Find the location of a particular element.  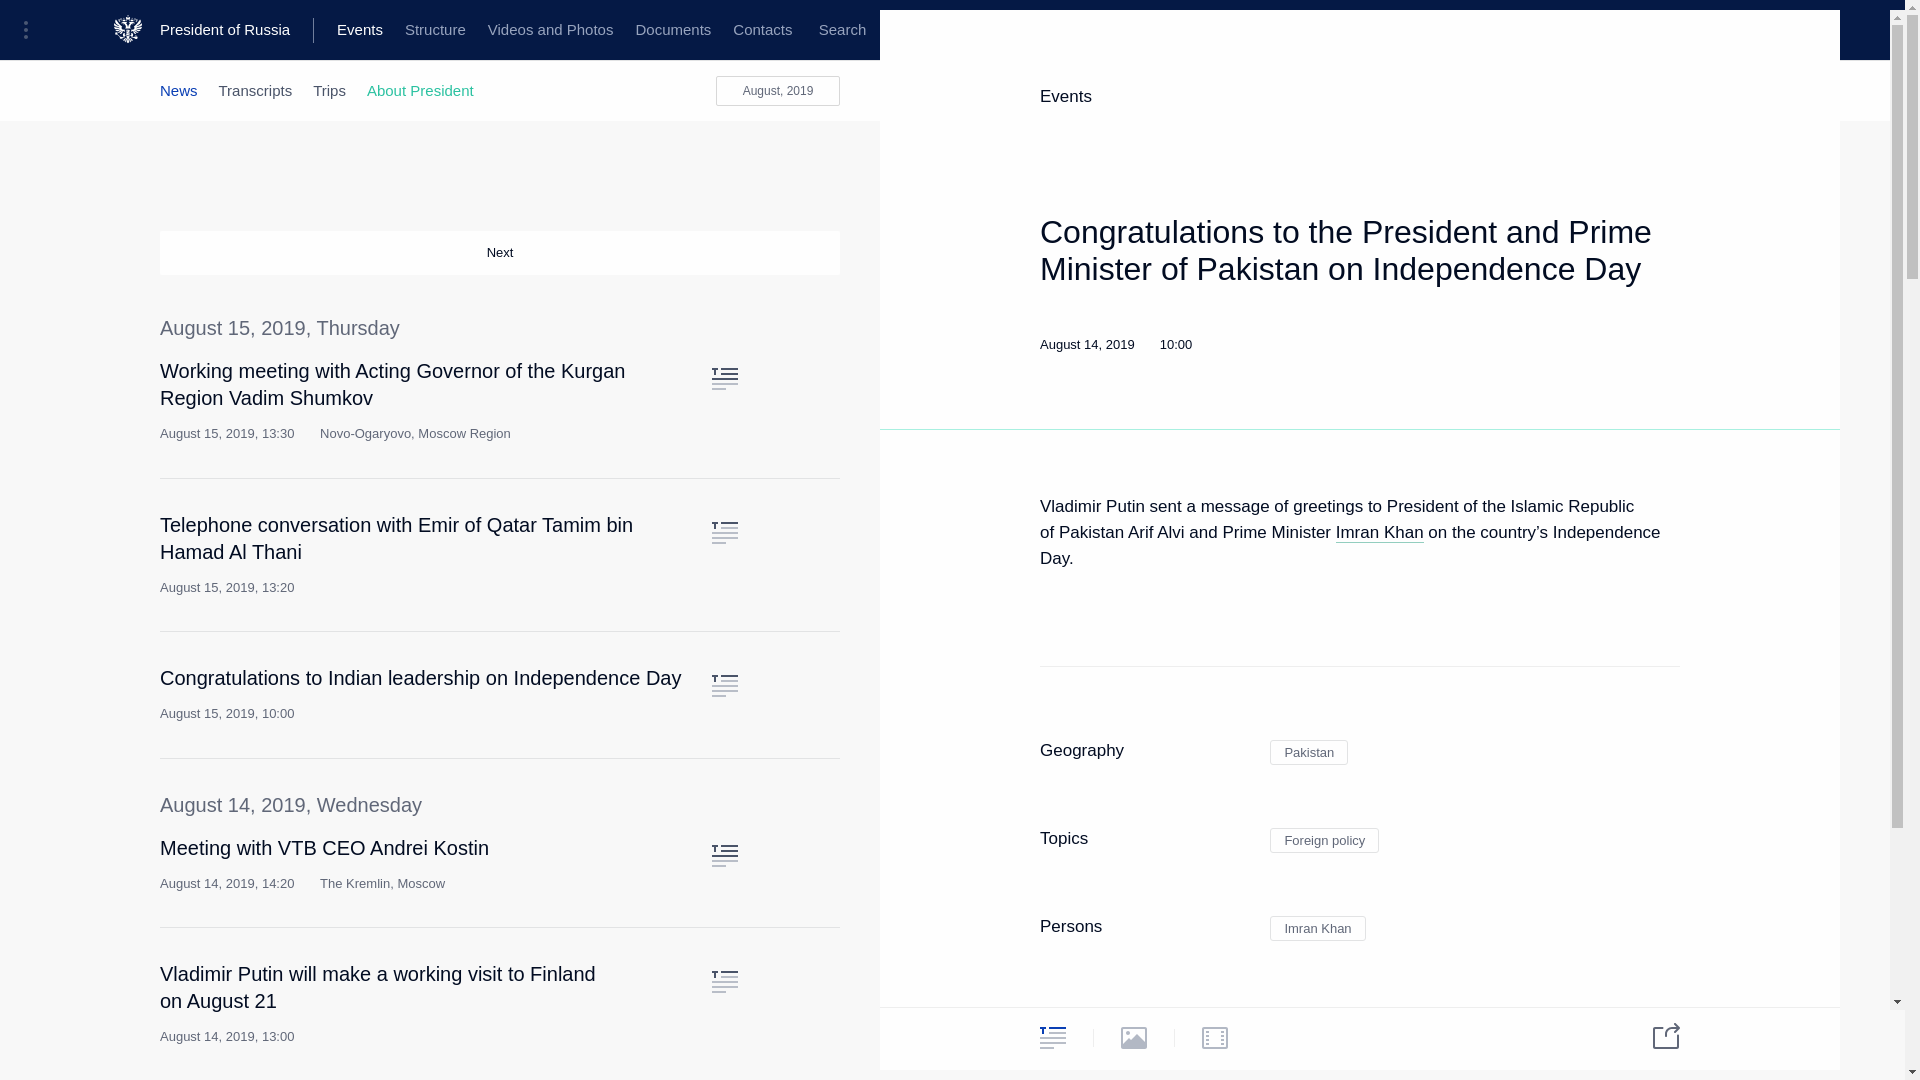

Text of the article is located at coordinates (724, 856).